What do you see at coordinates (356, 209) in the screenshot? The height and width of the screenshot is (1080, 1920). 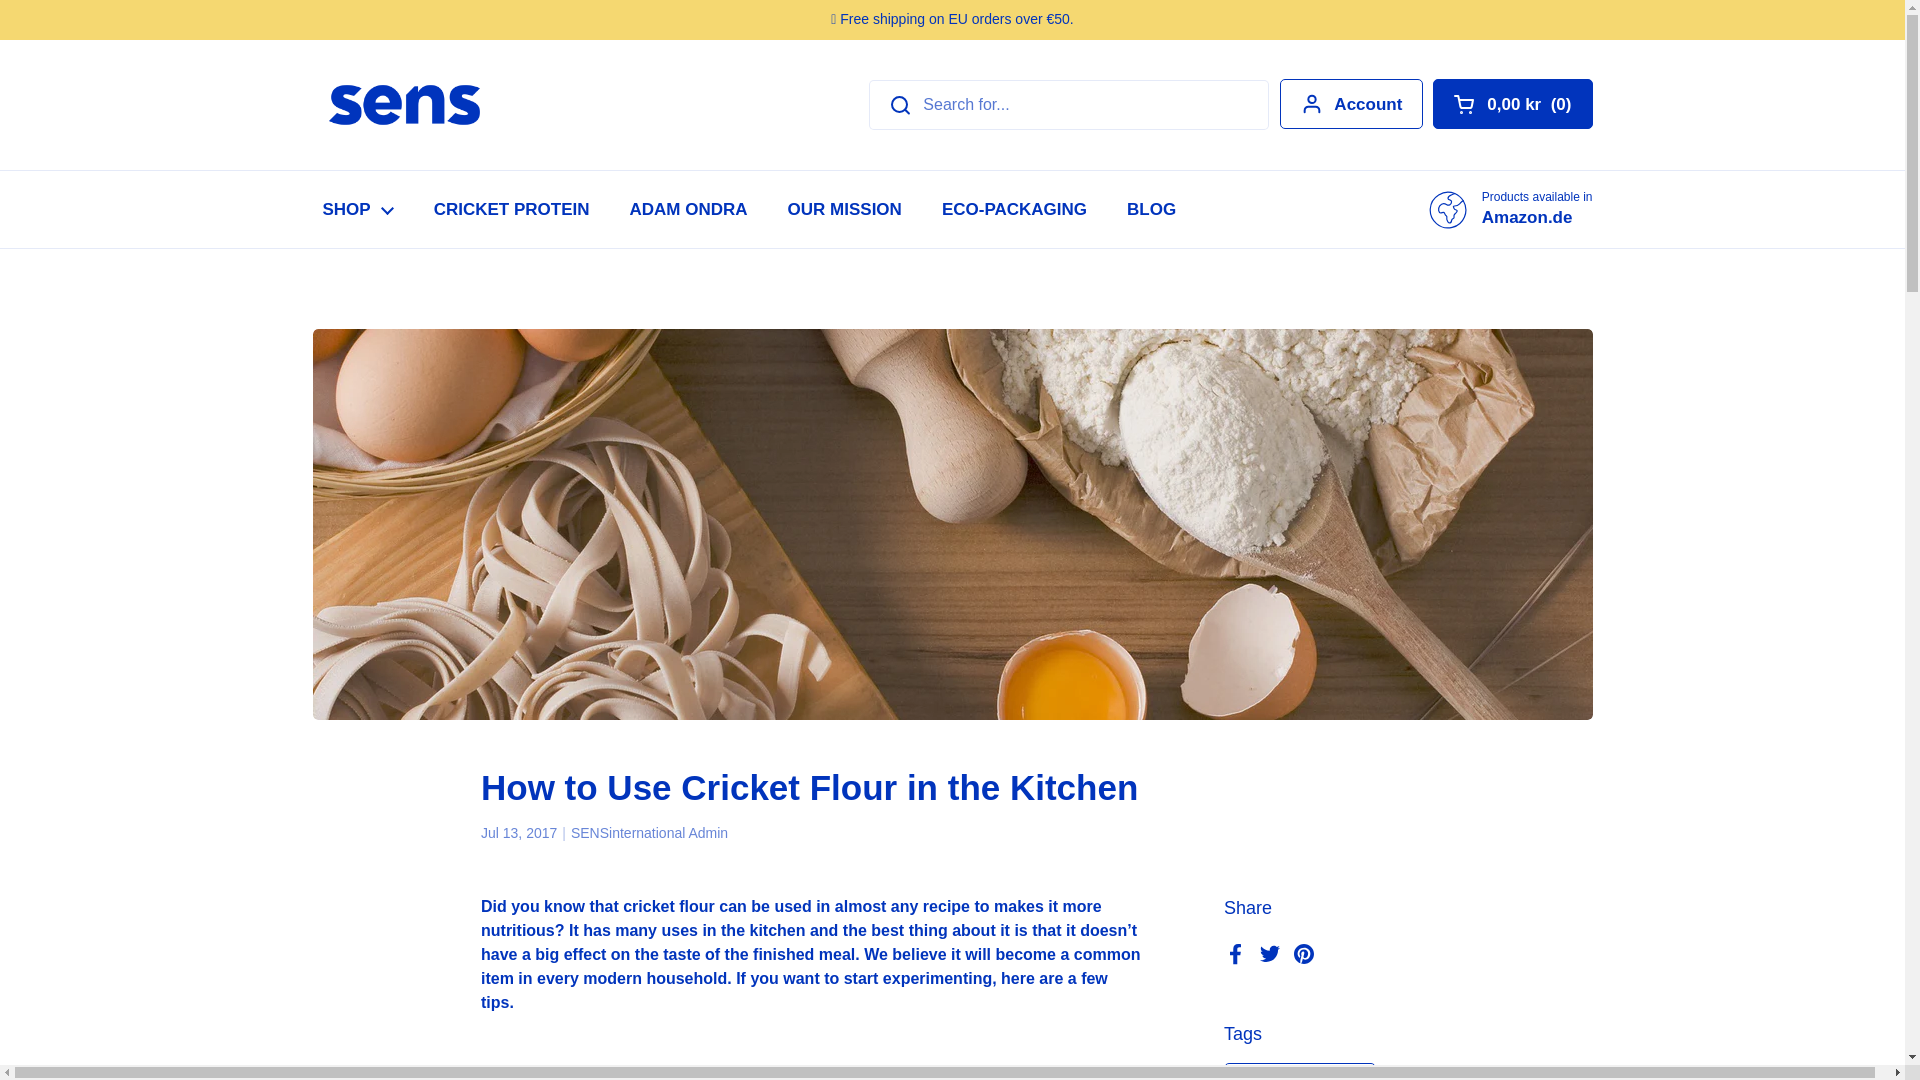 I see `SHOP` at bounding box center [356, 209].